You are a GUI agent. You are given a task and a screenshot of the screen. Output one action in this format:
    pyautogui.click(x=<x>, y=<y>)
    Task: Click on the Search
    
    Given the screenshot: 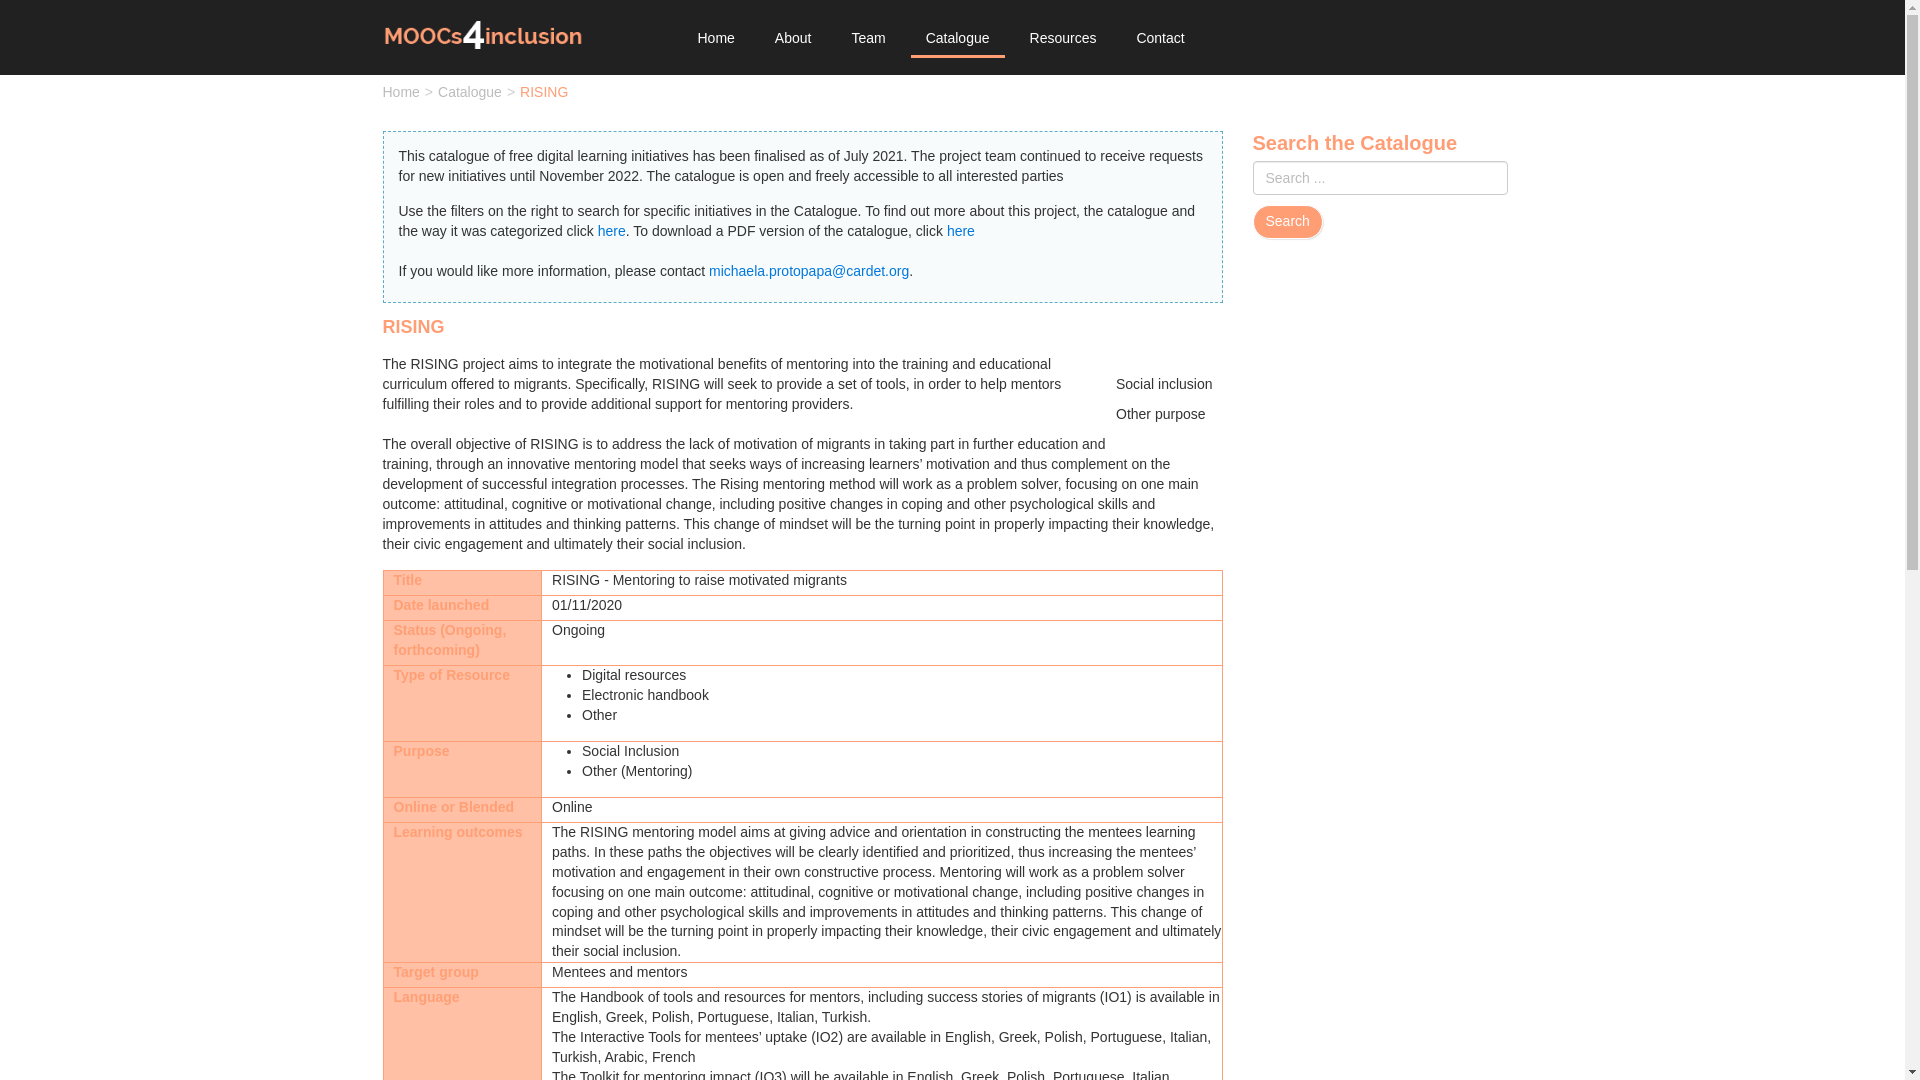 What is the action you would take?
    pyautogui.click(x=1286, y=222)
    